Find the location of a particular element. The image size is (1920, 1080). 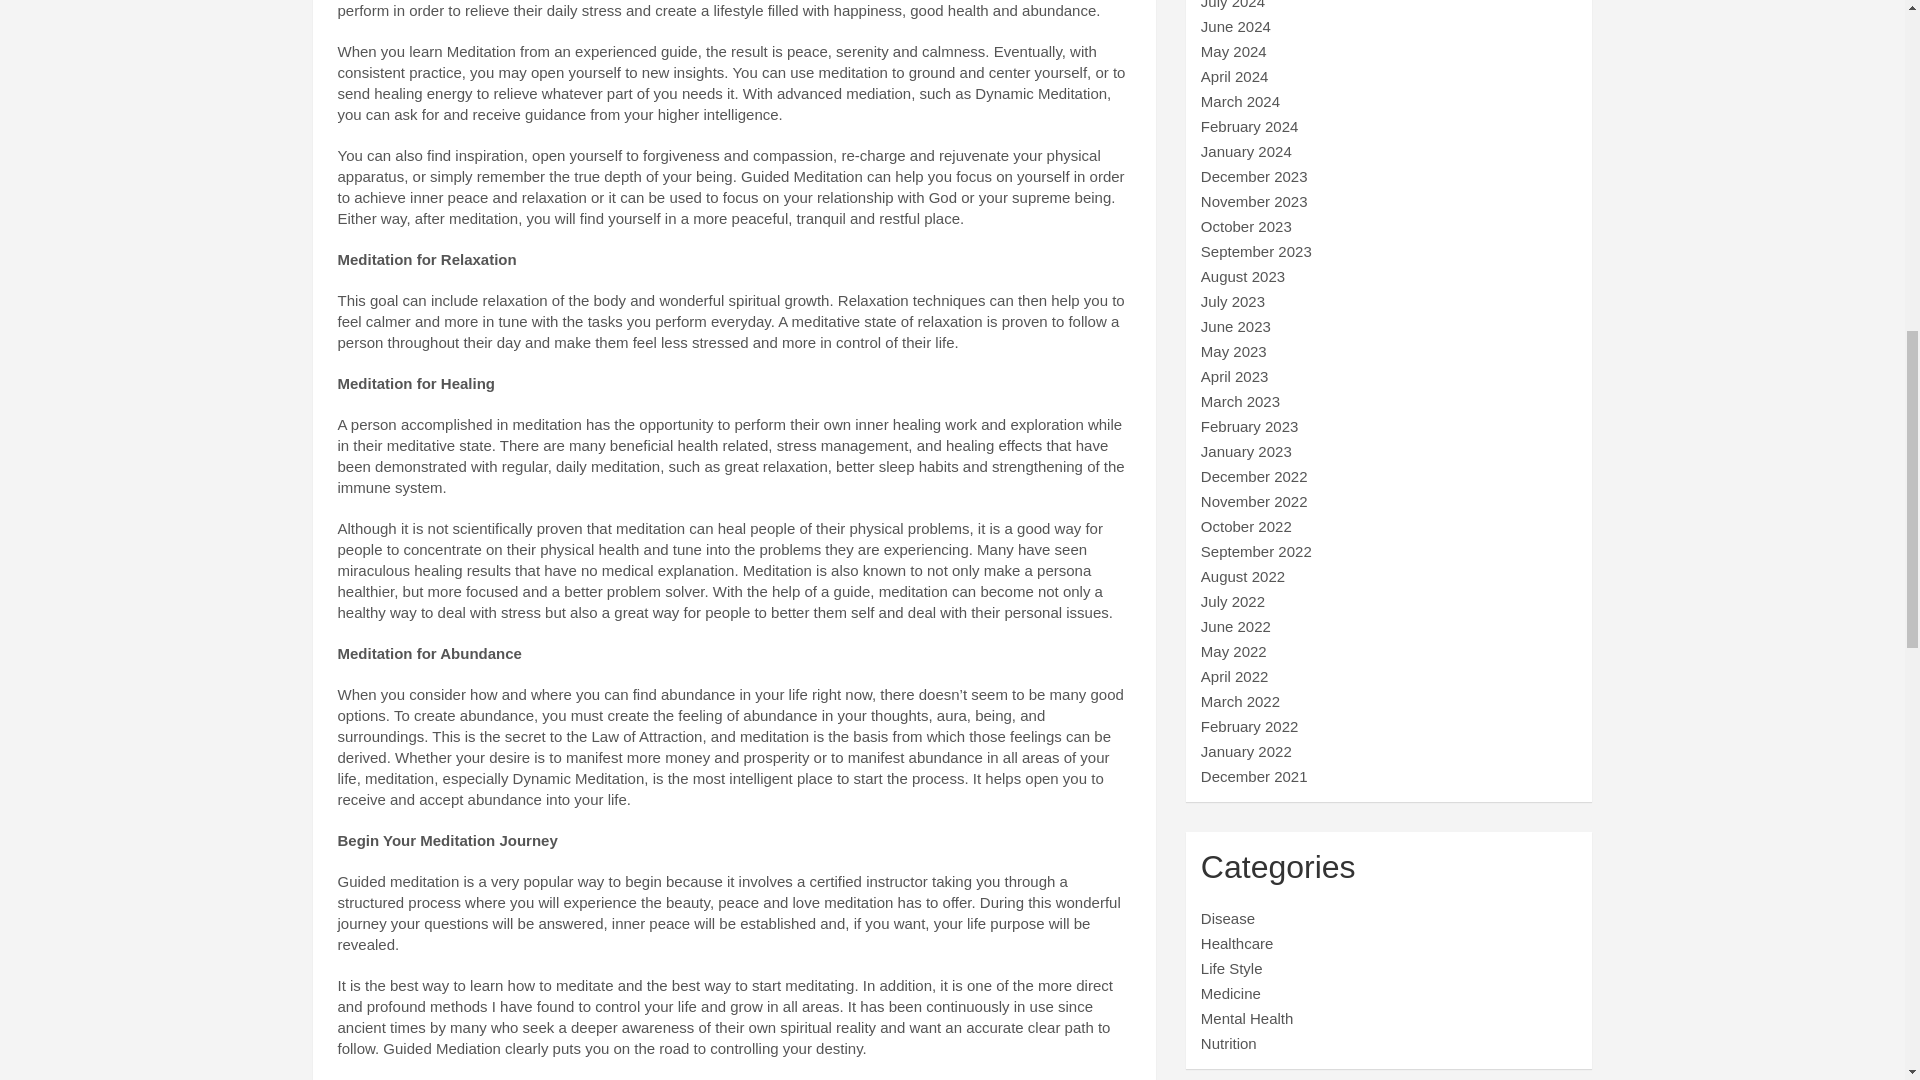

May 2024 is located at coordinates (1234, 52).